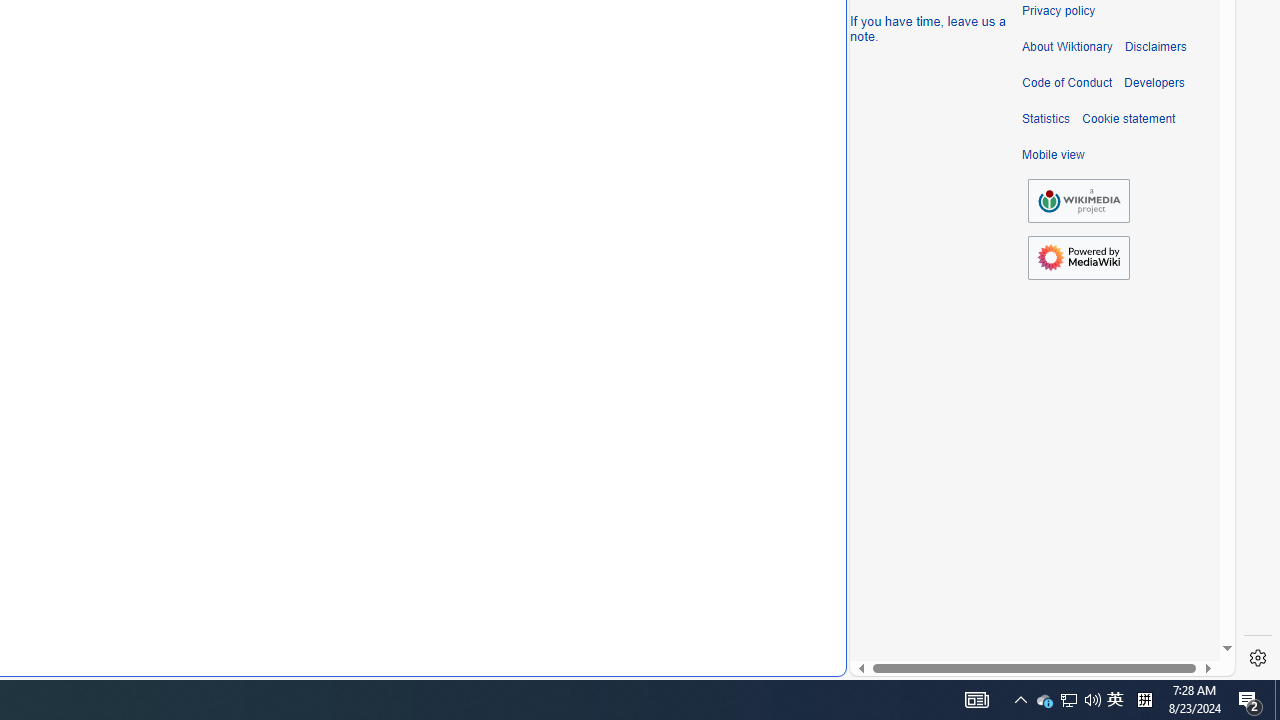 The height and width of the screenshot is (720, 1280). What do you see at coordinates (1078, 257) in the screenshot?
I see `Powered by MediaWiki` at bounding box center [1078, 257].